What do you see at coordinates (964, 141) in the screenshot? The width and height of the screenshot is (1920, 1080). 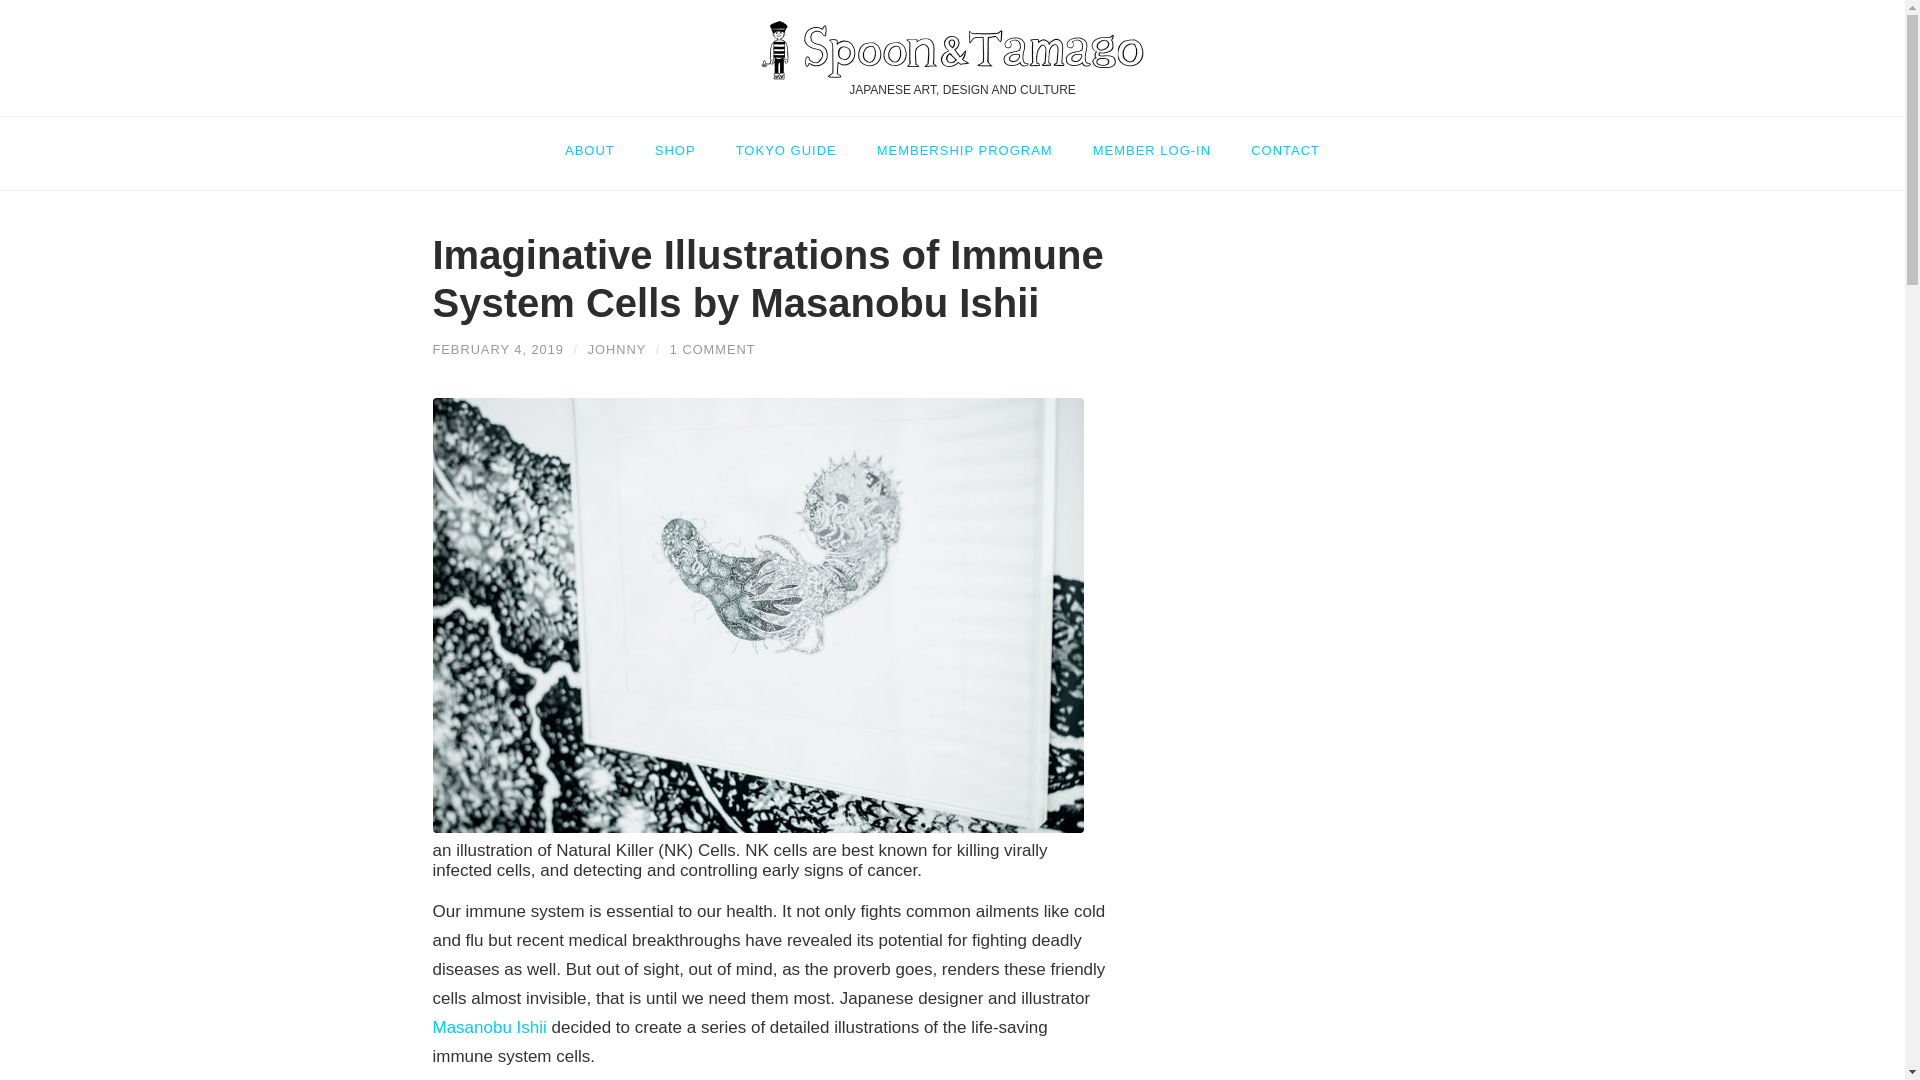 I see `MEMBERSHIP PROGRAM` at bounding box center [964, 141].